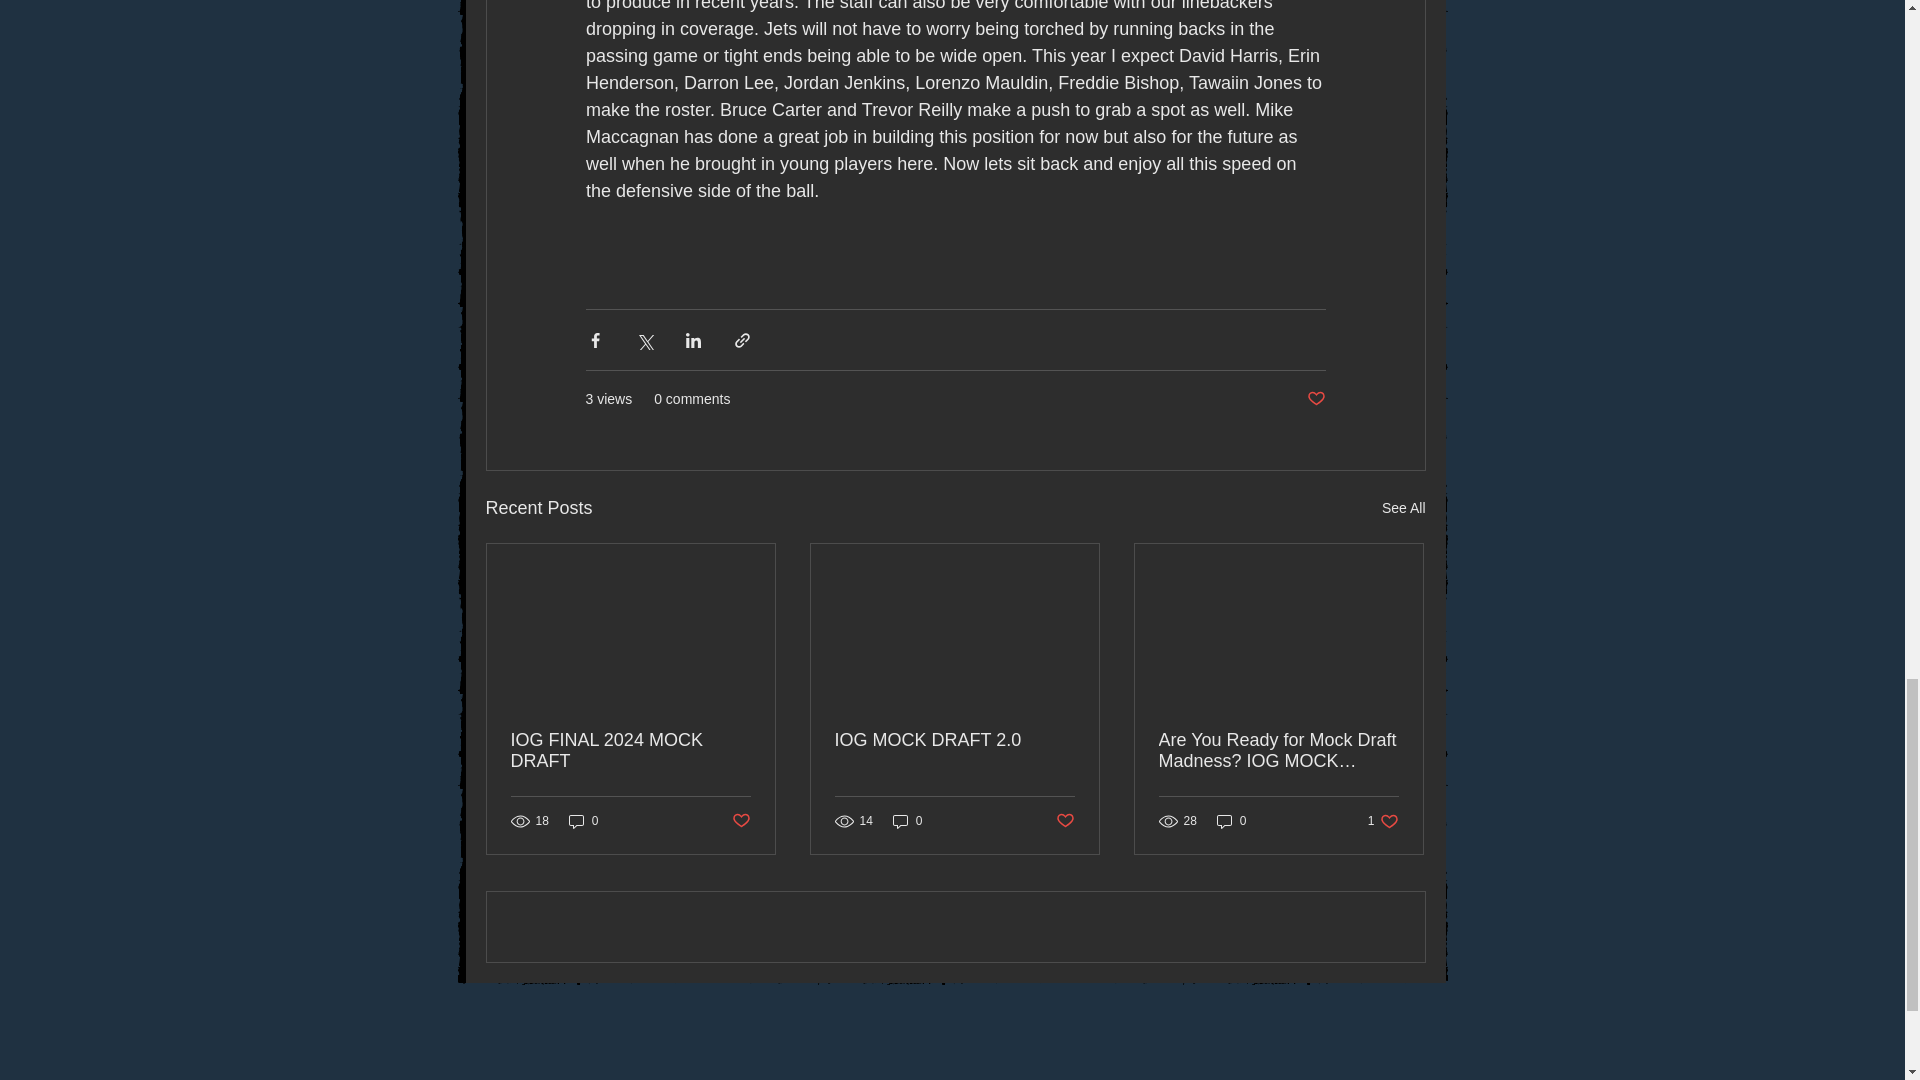 The width and height of the screenshot is (1920, 1080). What do you see at coordinates (908, 821) in the screenshot?
I see `0` at bounding box center [908, 821].